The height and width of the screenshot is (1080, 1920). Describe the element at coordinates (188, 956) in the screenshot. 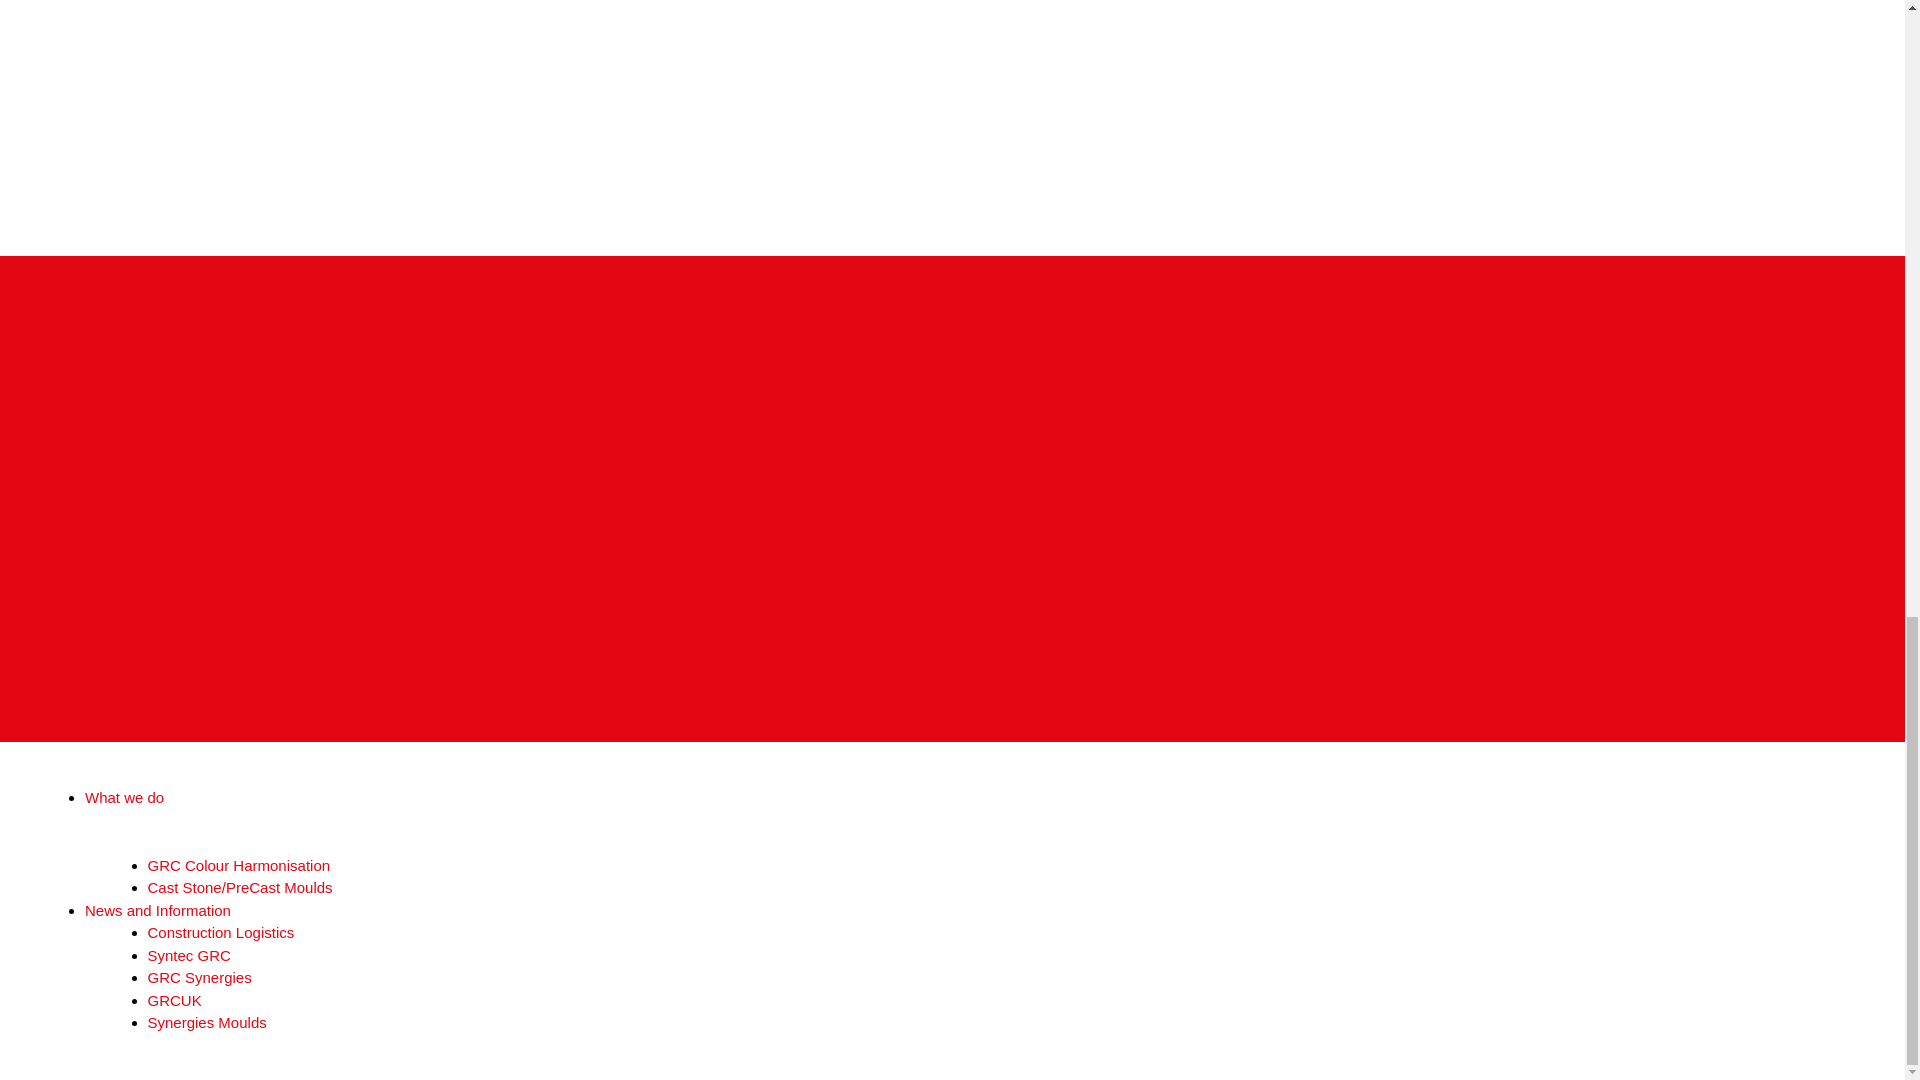

I see `Syntec GRC` at that location.